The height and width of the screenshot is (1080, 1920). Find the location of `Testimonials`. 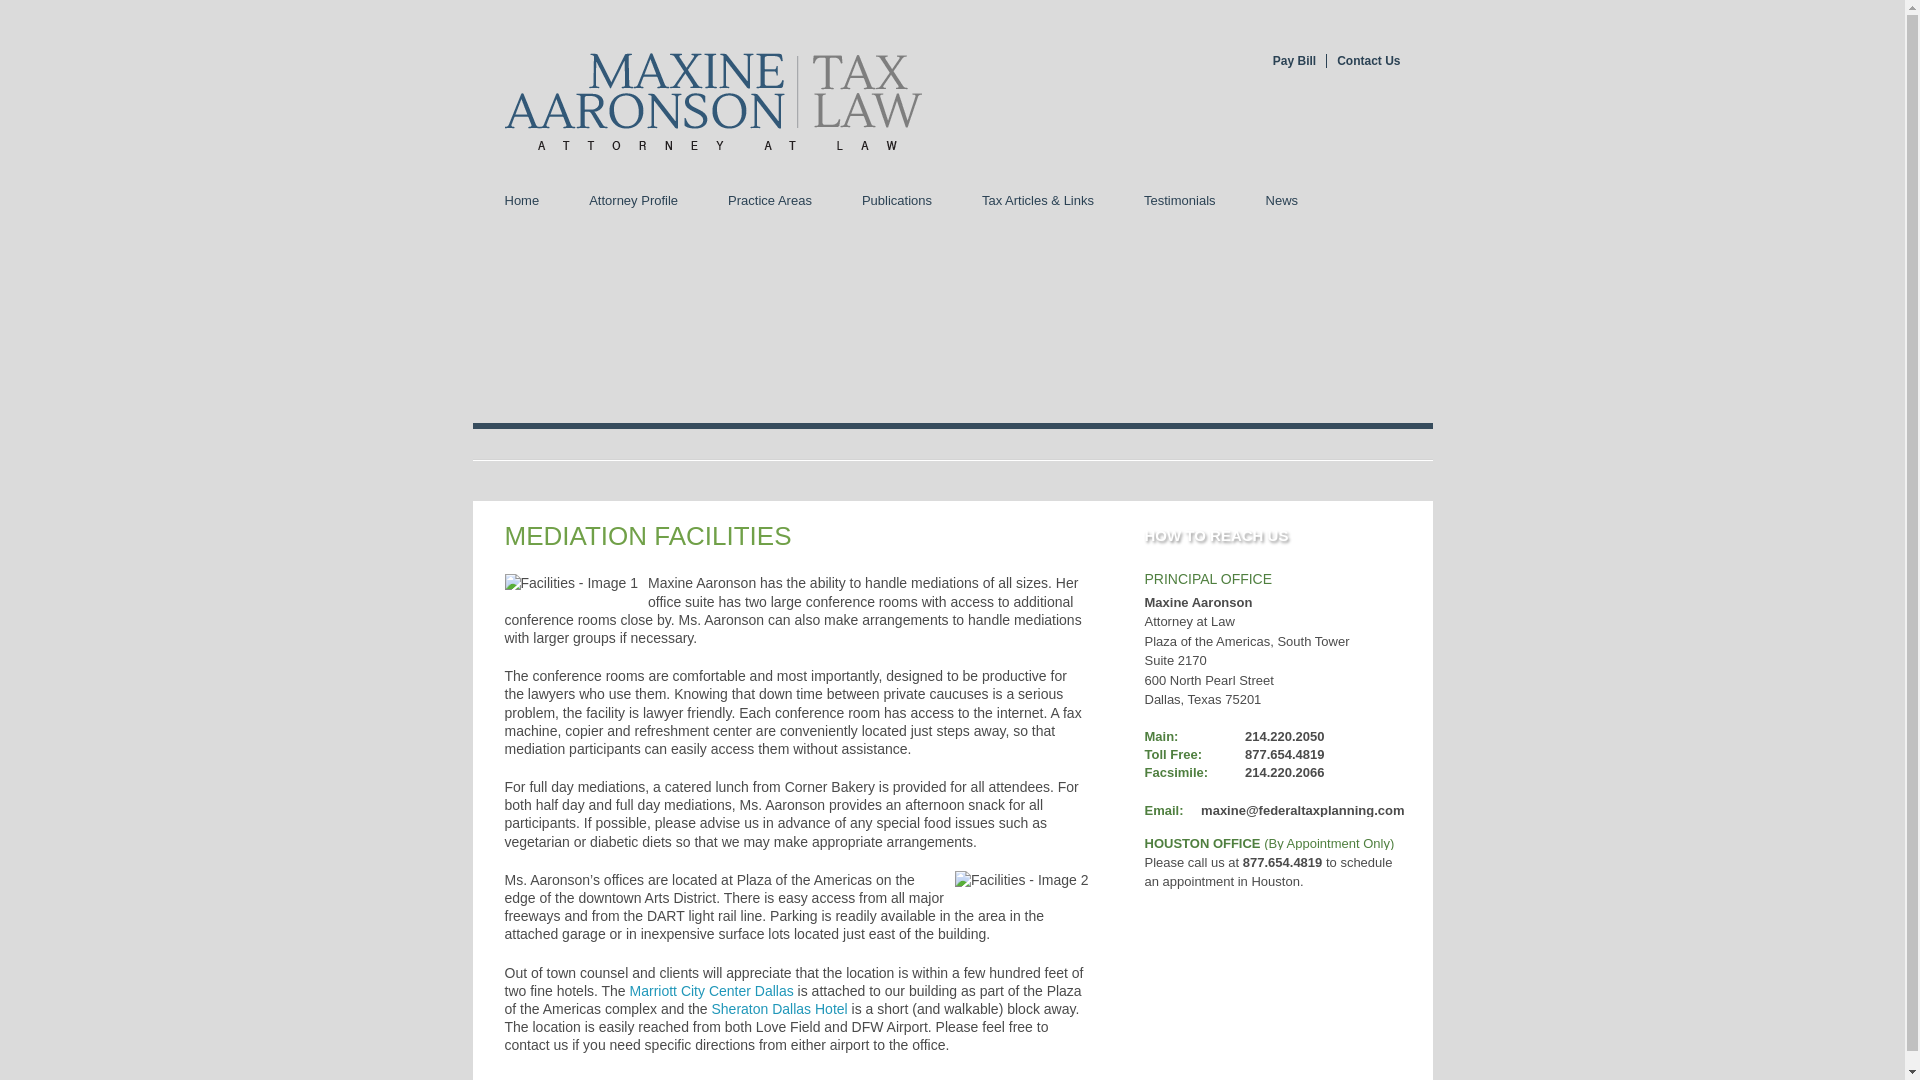

Testimonials is located at coordinates (1180, 200).